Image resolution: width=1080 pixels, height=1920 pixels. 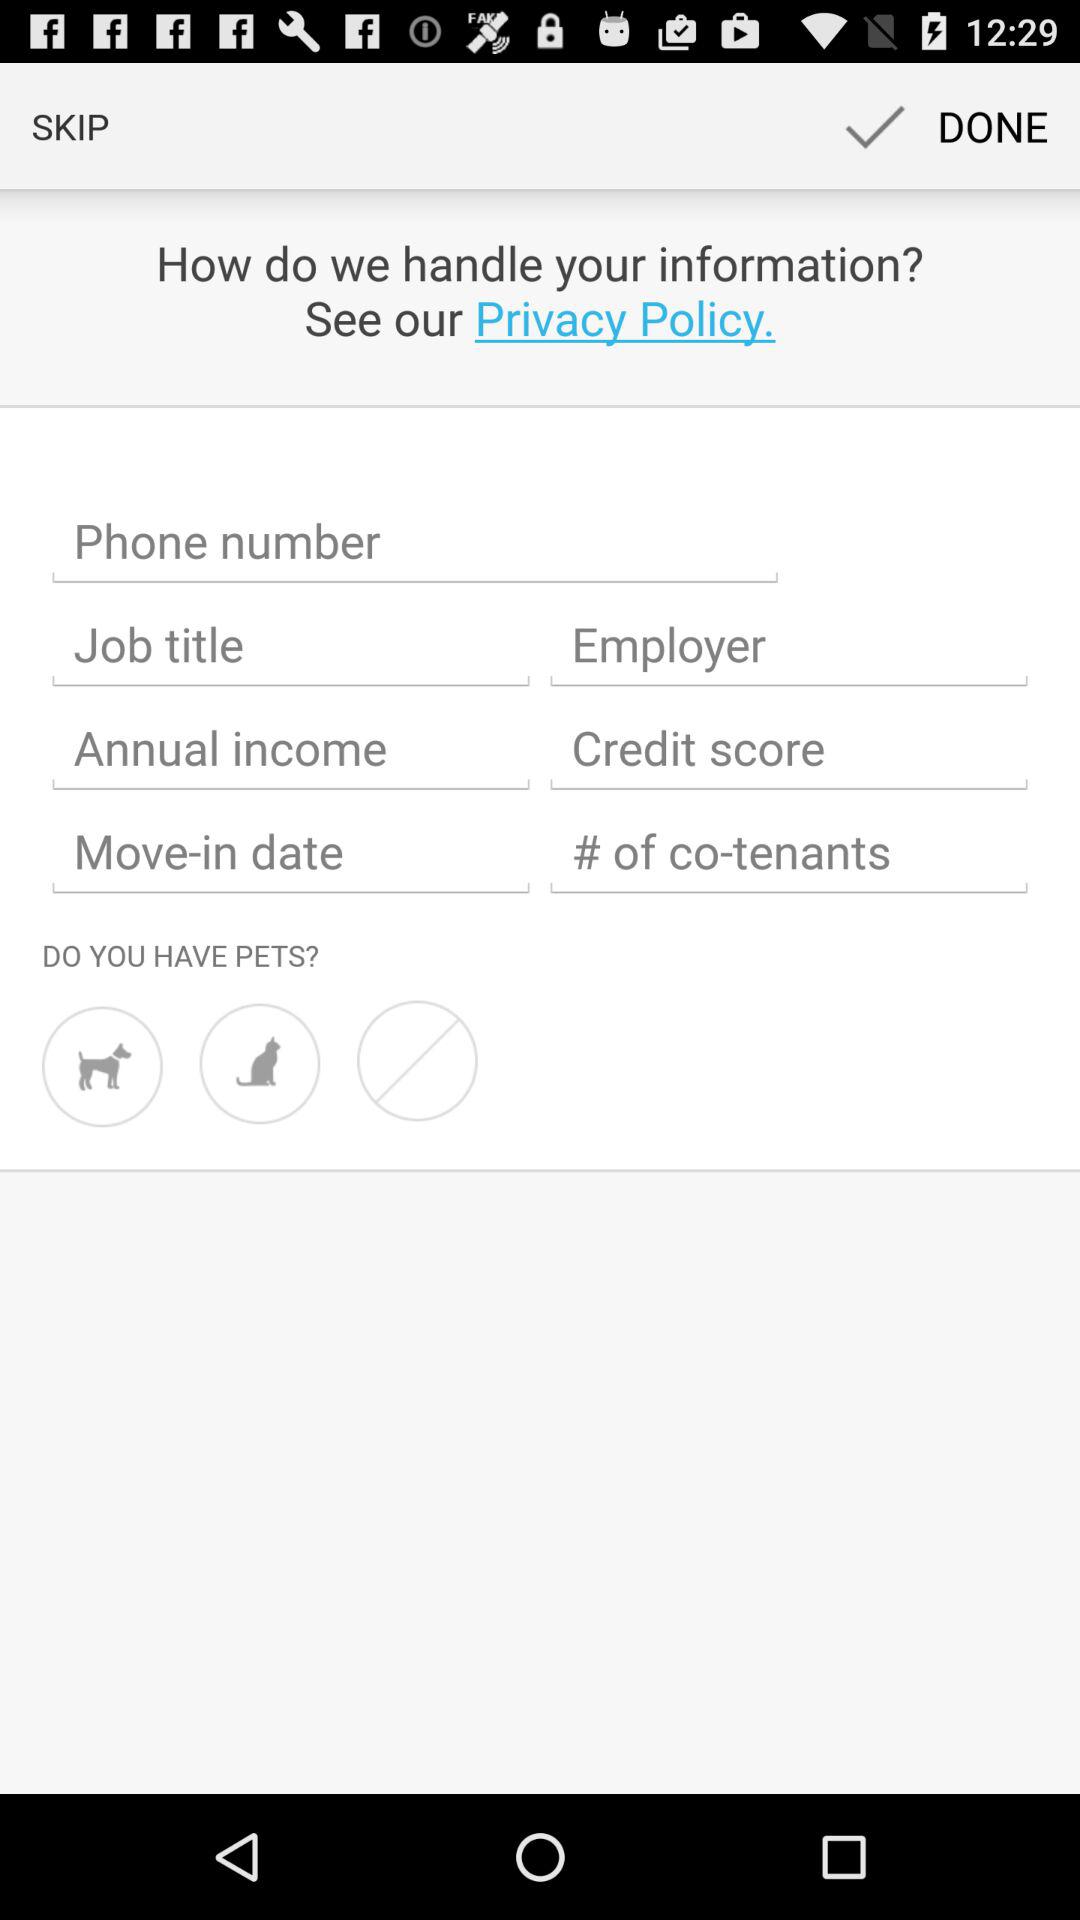 I want to click on information option, so click(x=789, y=748).